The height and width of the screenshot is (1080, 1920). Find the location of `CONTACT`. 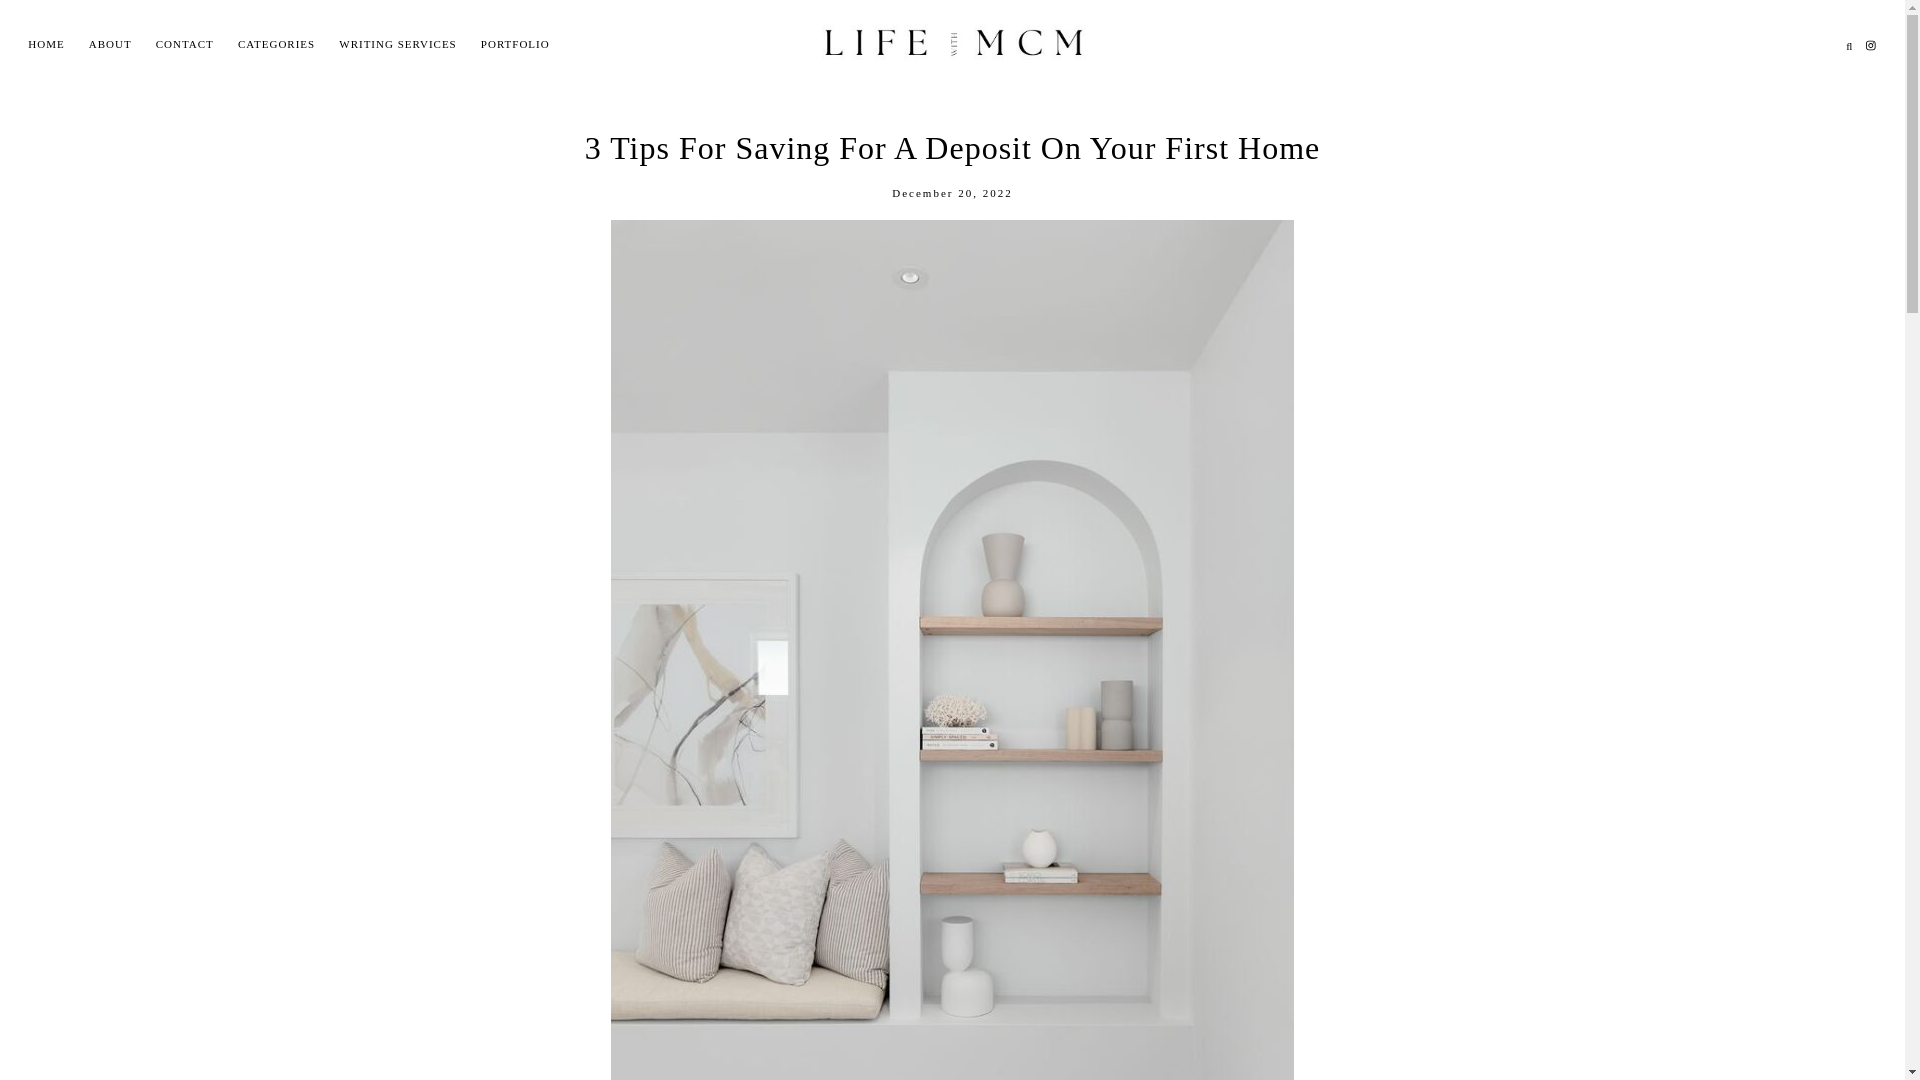

CONTACT is located at coordinates (184, 44).